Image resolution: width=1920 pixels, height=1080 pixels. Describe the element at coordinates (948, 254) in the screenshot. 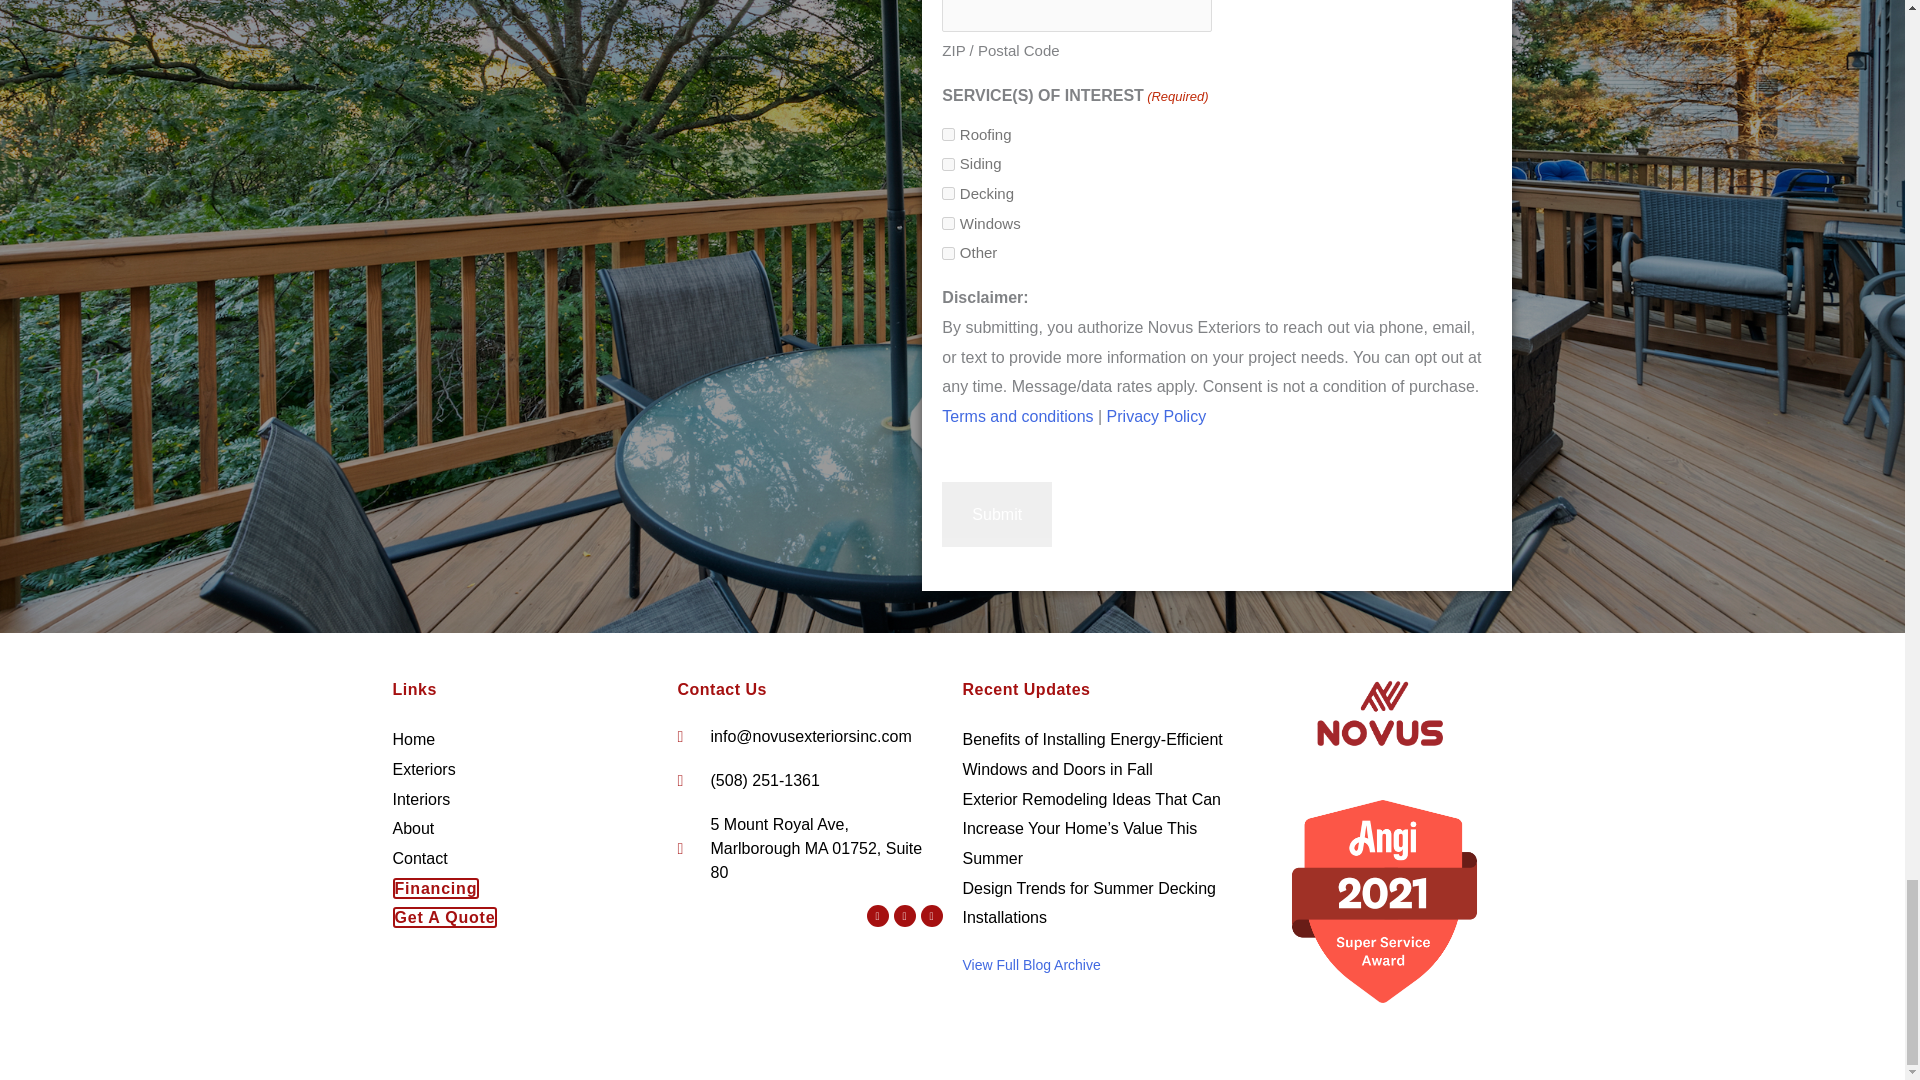

I see `Other` at that location.